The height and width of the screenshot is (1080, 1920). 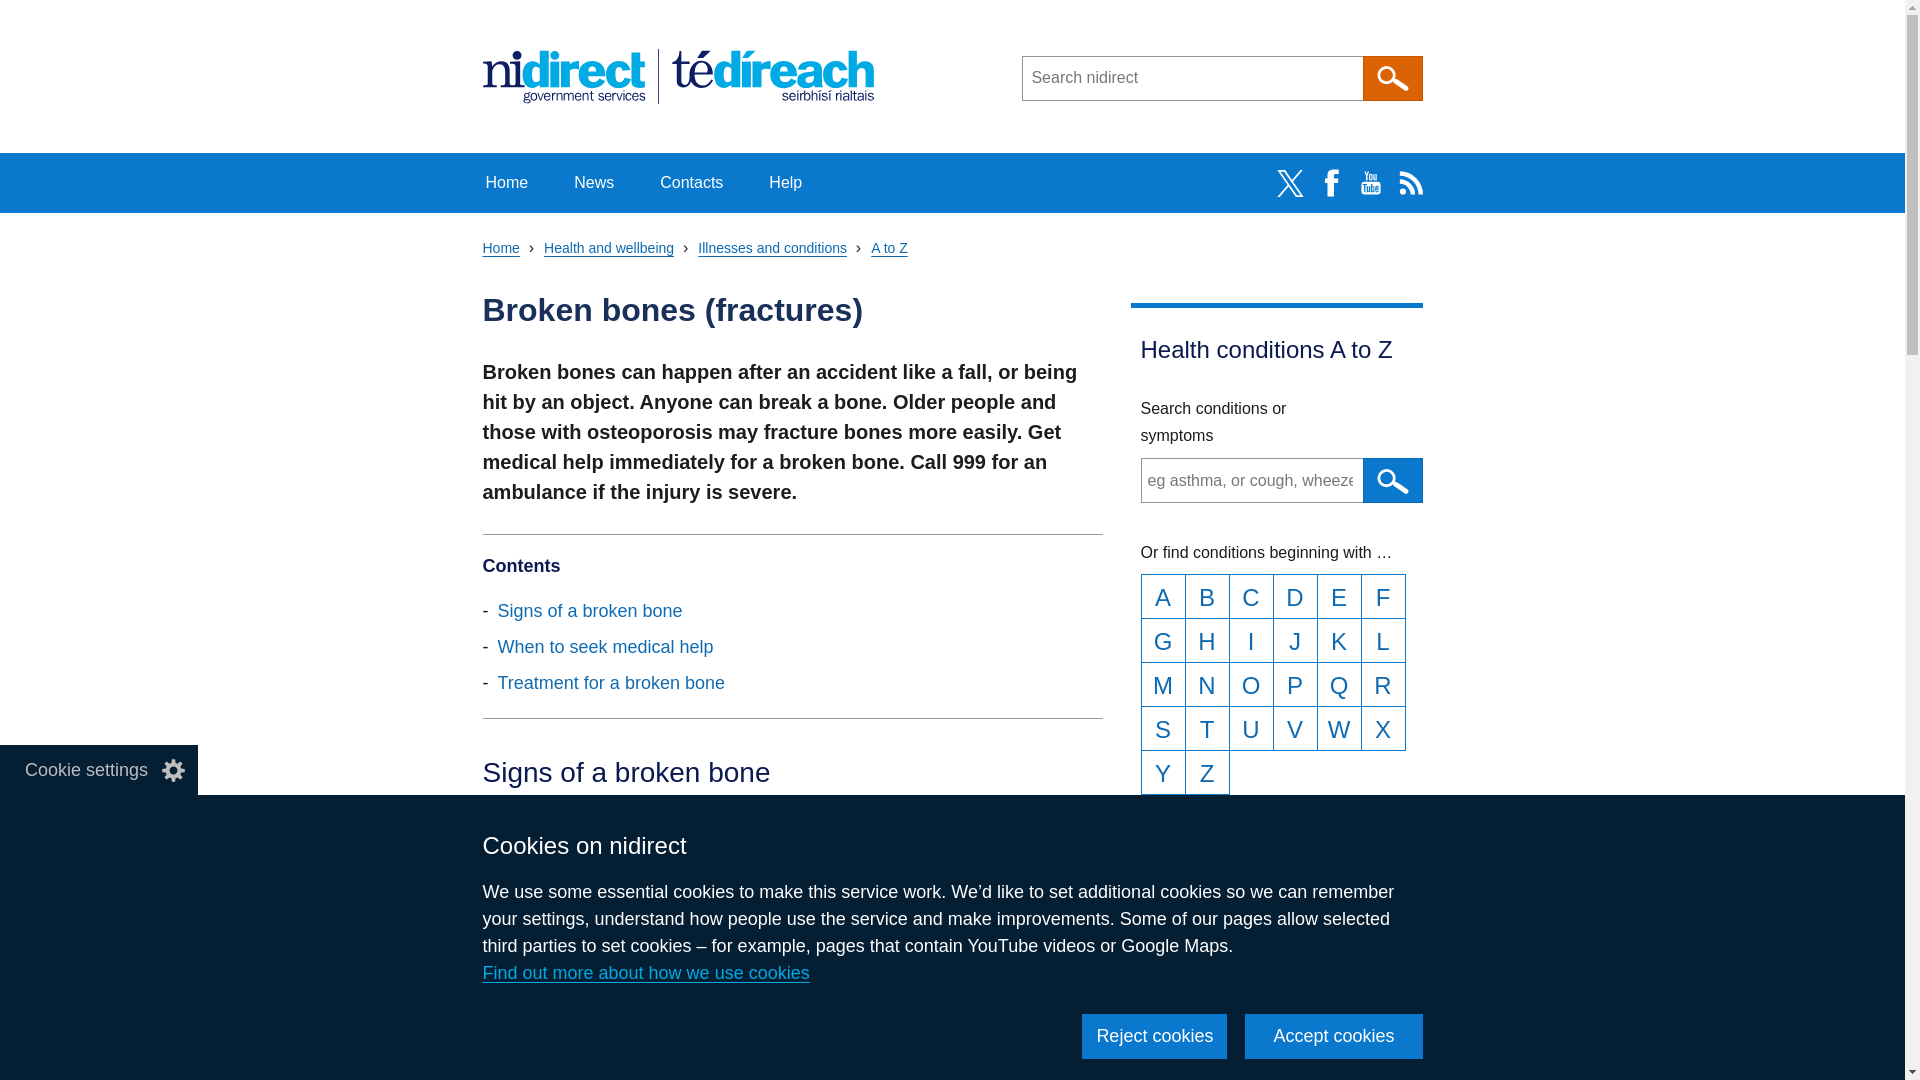 What do you see at coordinates (1250, 640) in the screenshot?
I see `View entries under I` at bounding box center [1250, 640].